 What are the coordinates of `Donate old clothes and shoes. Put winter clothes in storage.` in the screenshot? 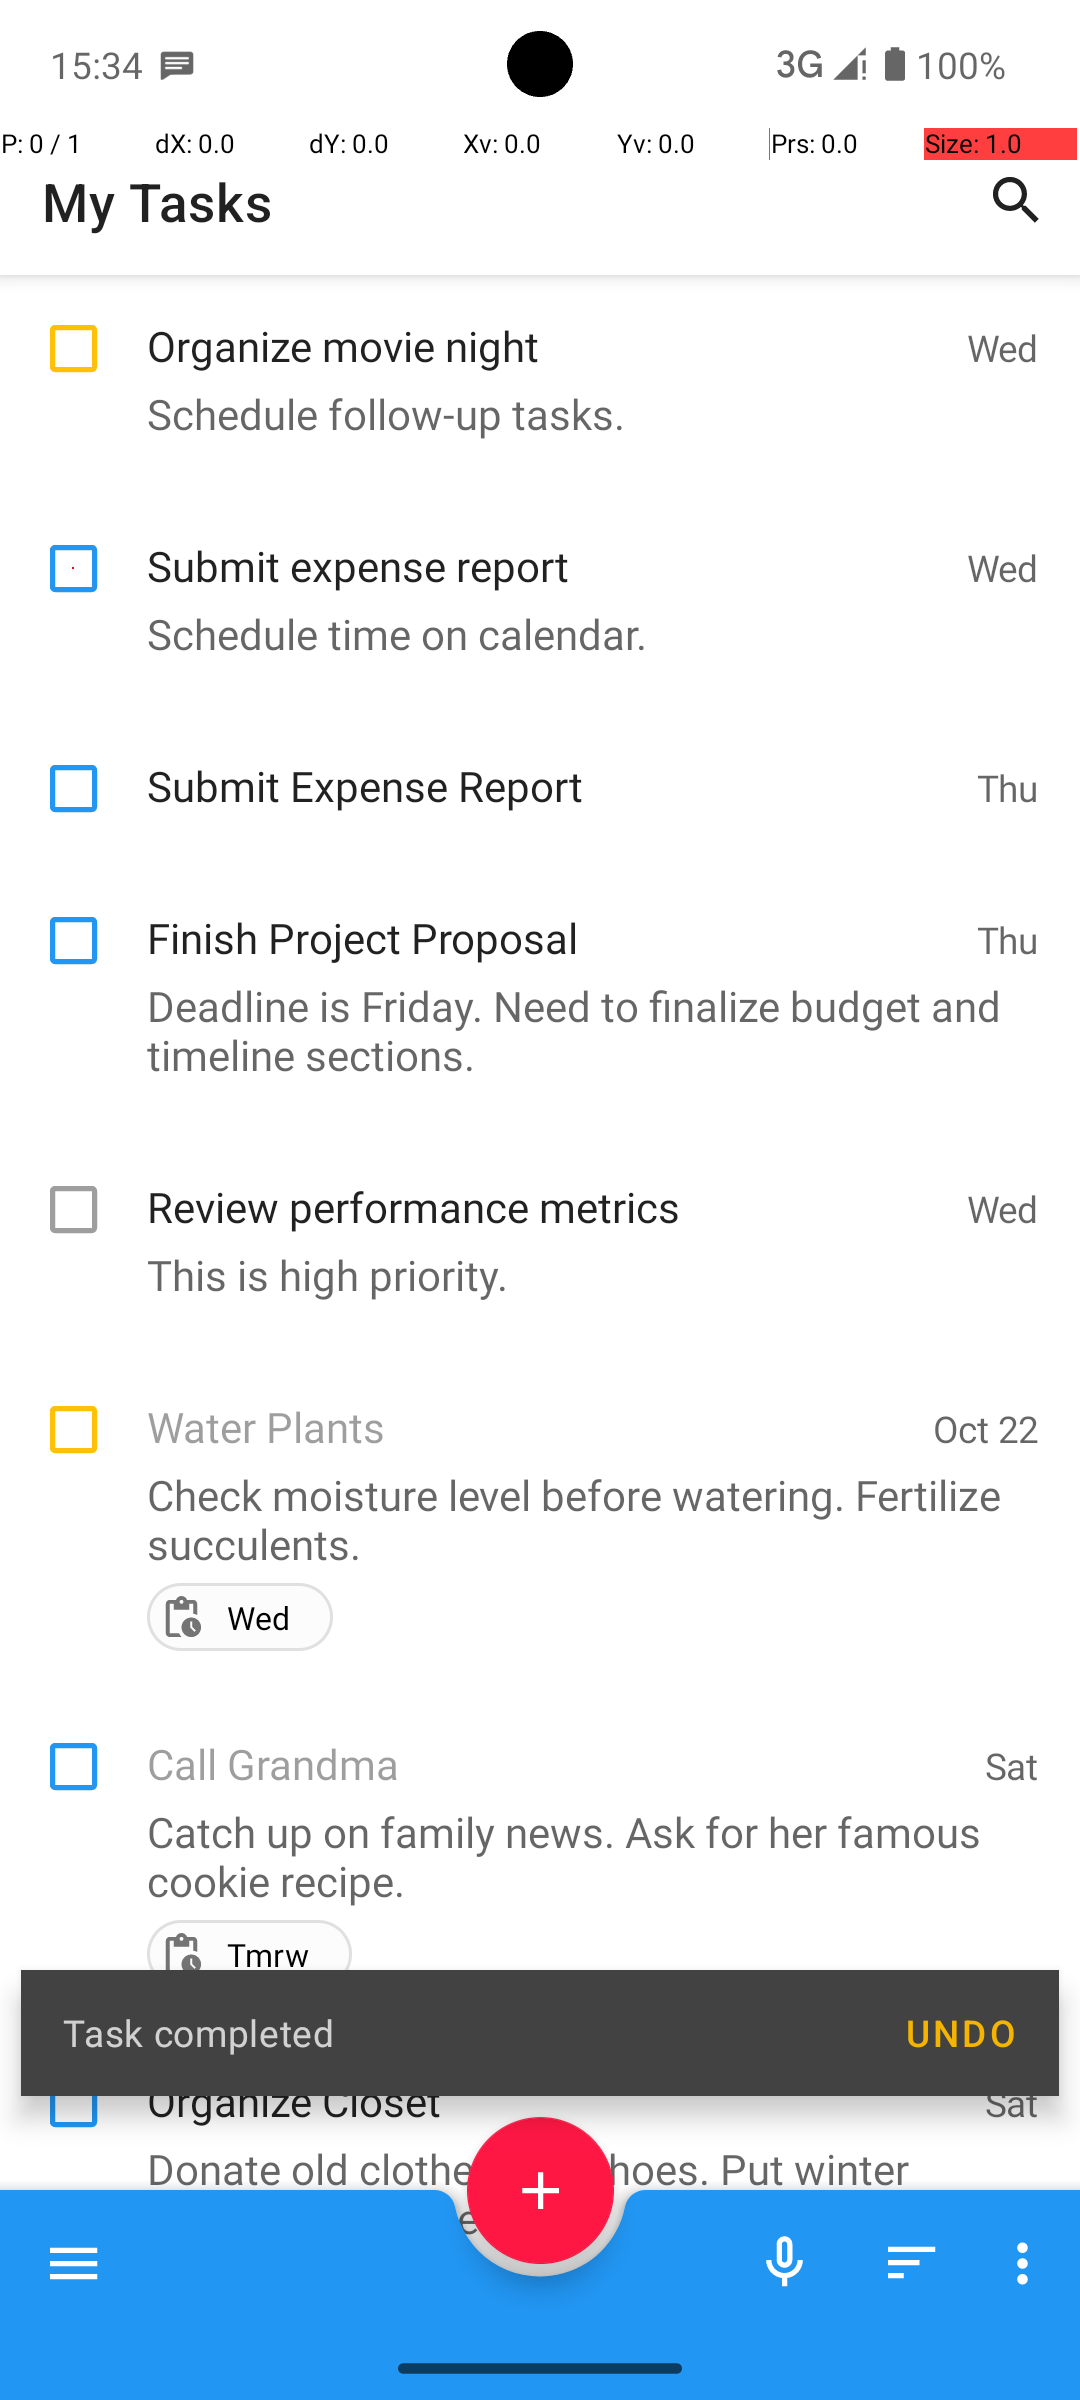 It's located at (530, 2330).